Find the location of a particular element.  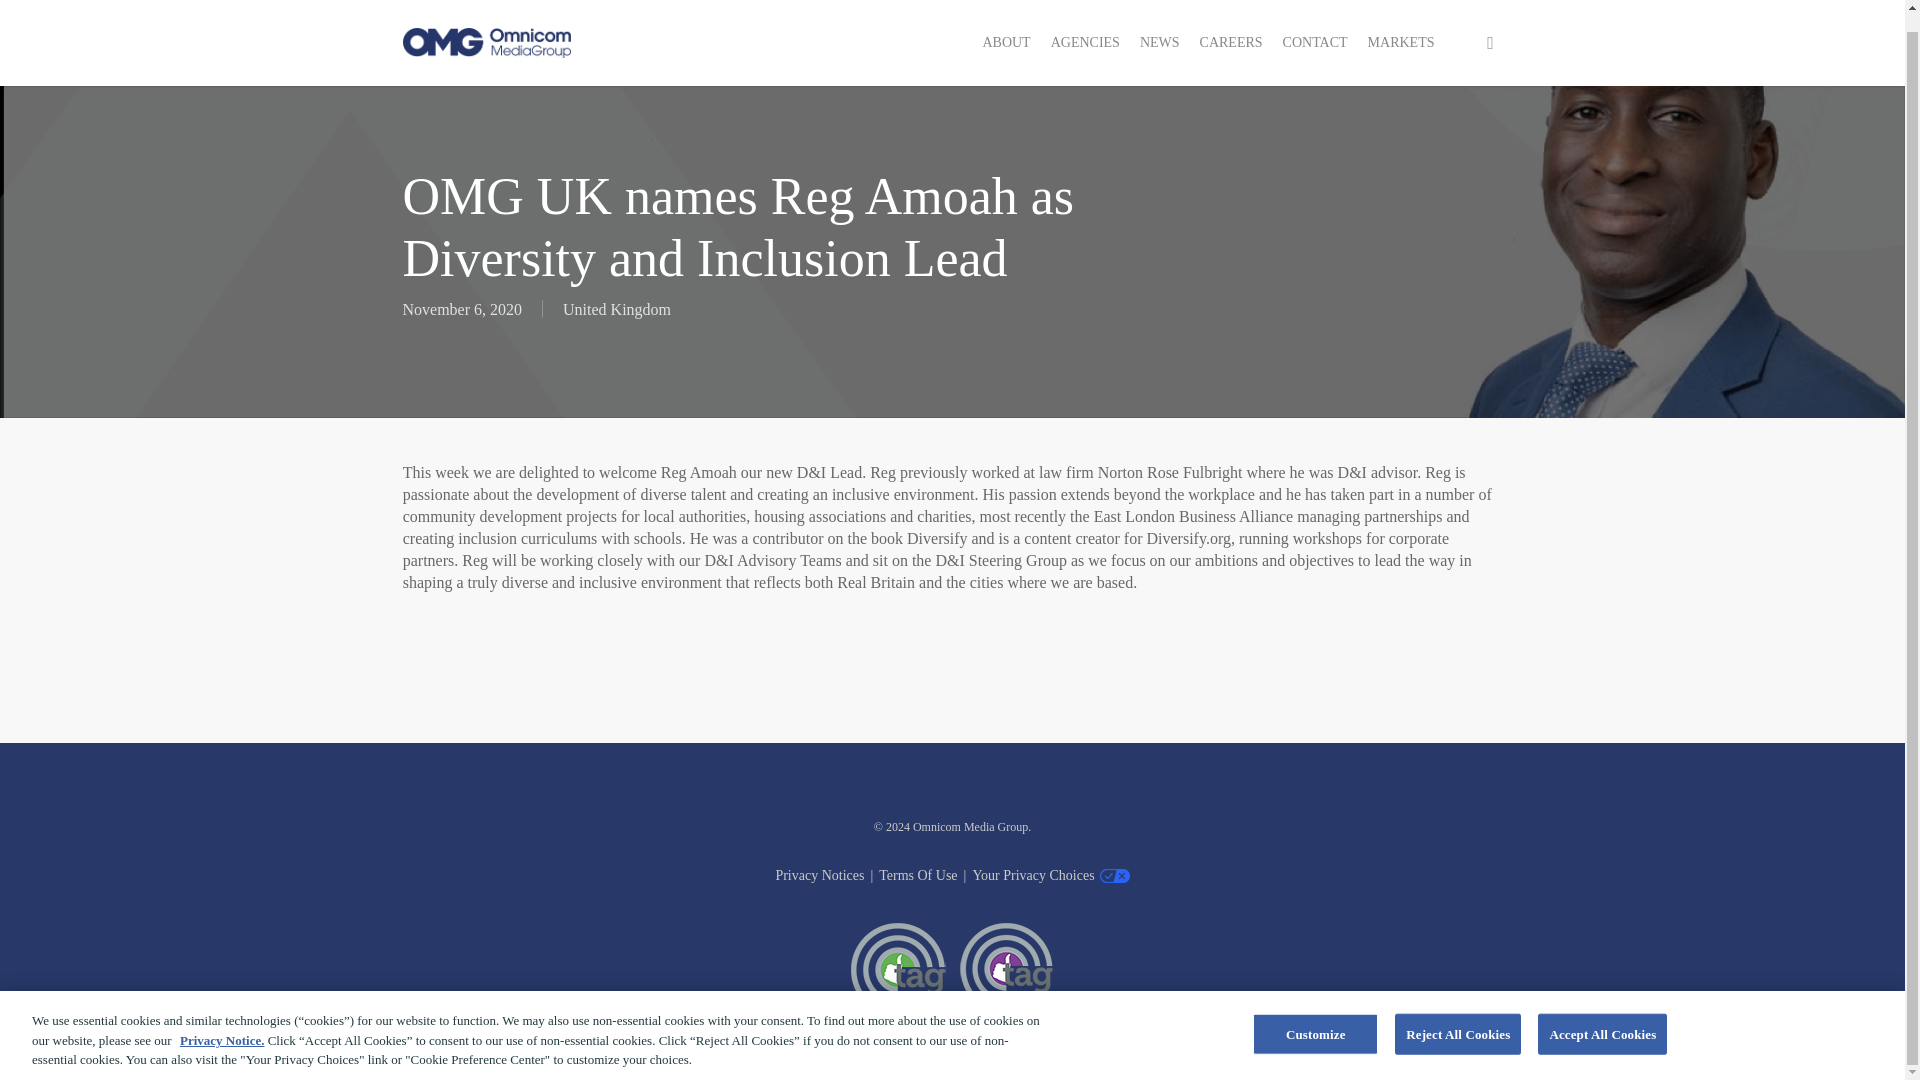

search is located at coordinates (1490, 24).